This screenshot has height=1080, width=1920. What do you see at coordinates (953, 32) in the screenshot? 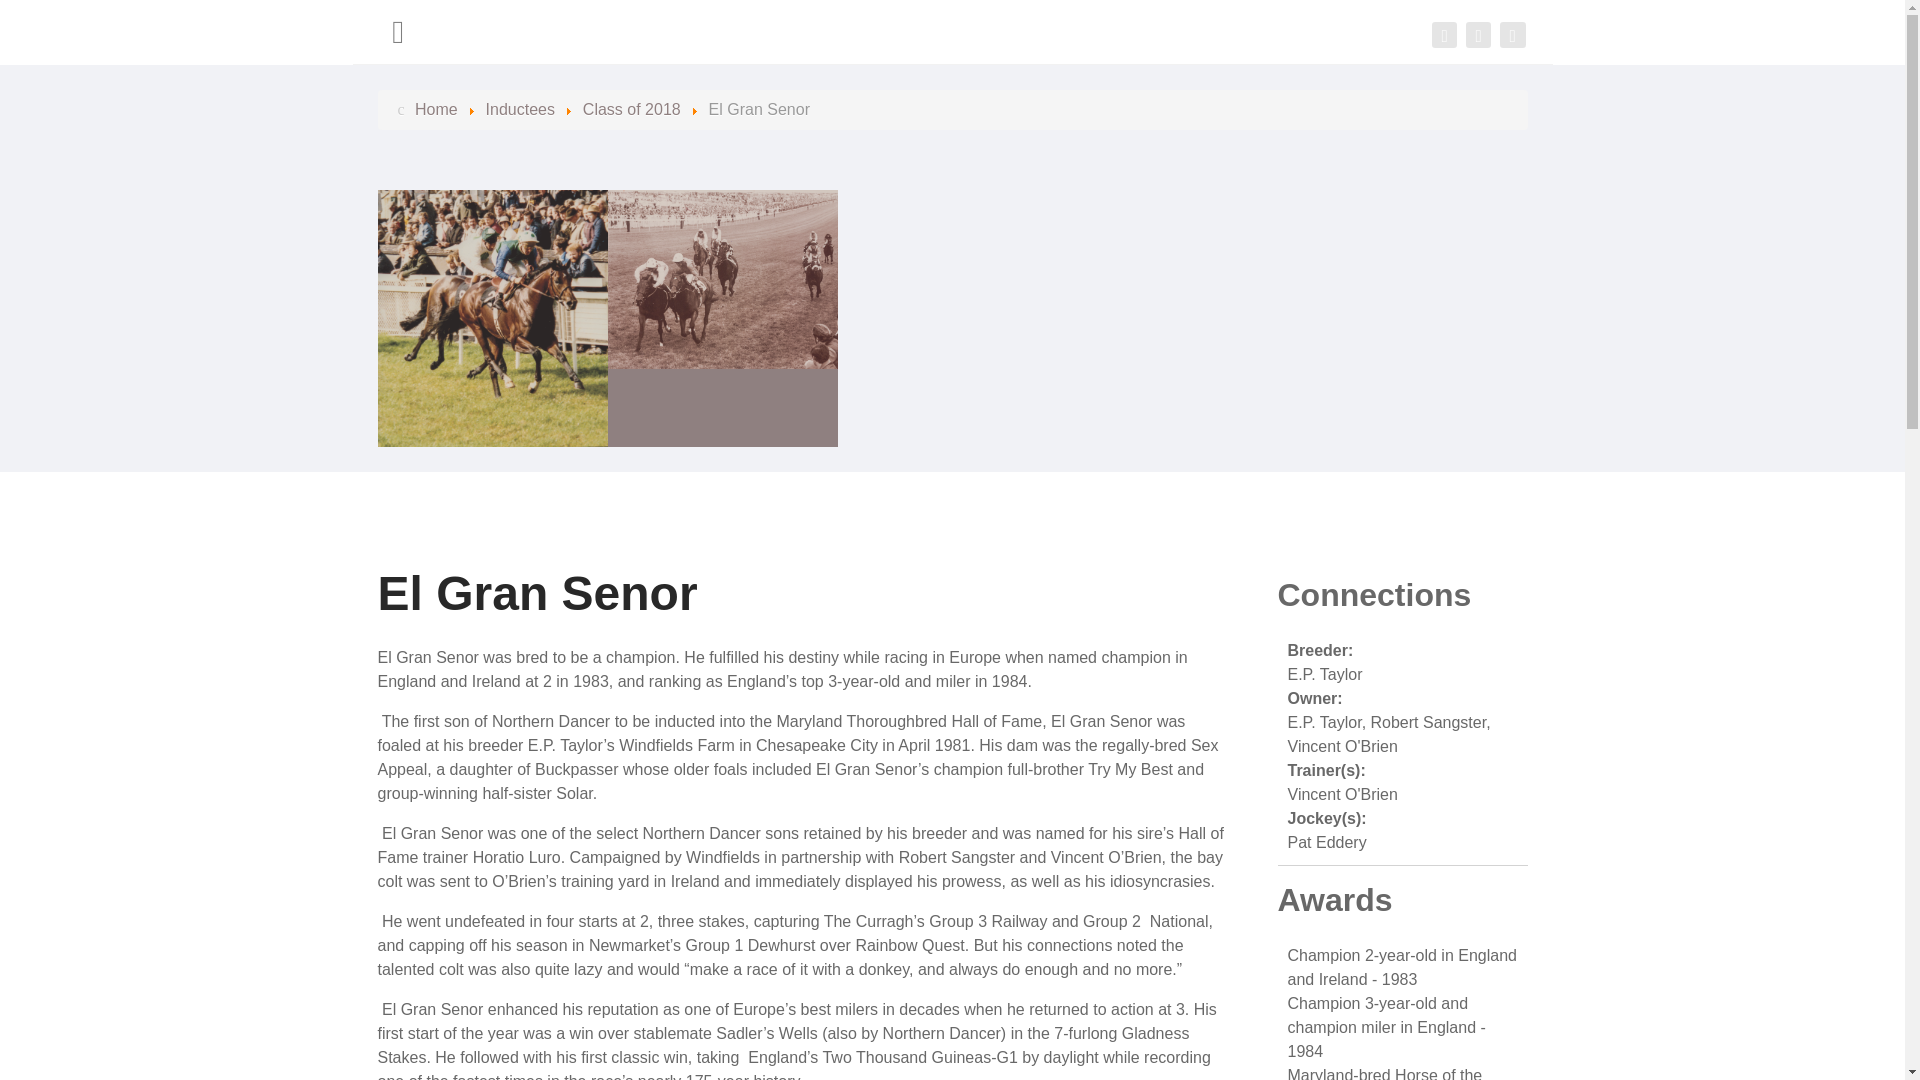
I see `Maryland Thoroughbred Hall of Fame` at bounding box center [953, 32].